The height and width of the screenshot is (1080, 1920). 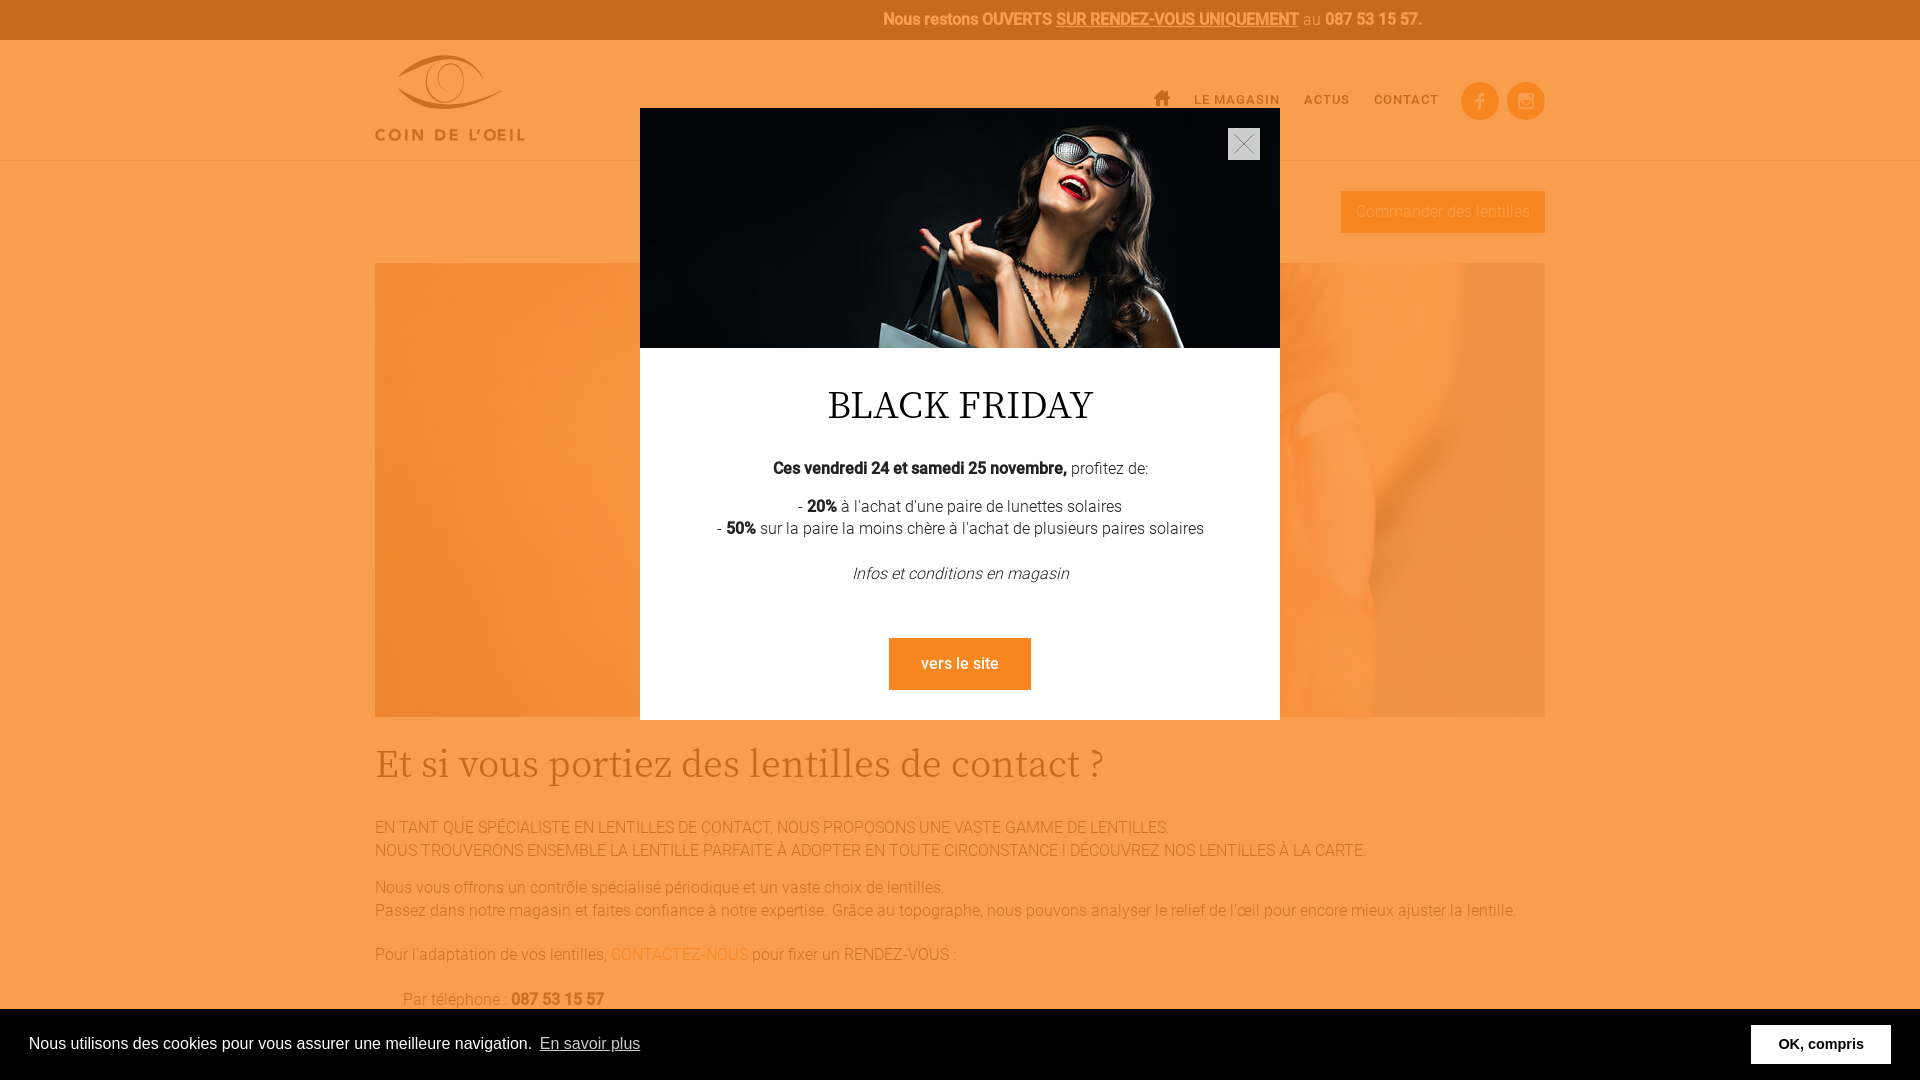 What do you see at coordinates (590, 1044) in the screenshot?
I see `En savoir plus` at bounding box center [590, 1044].